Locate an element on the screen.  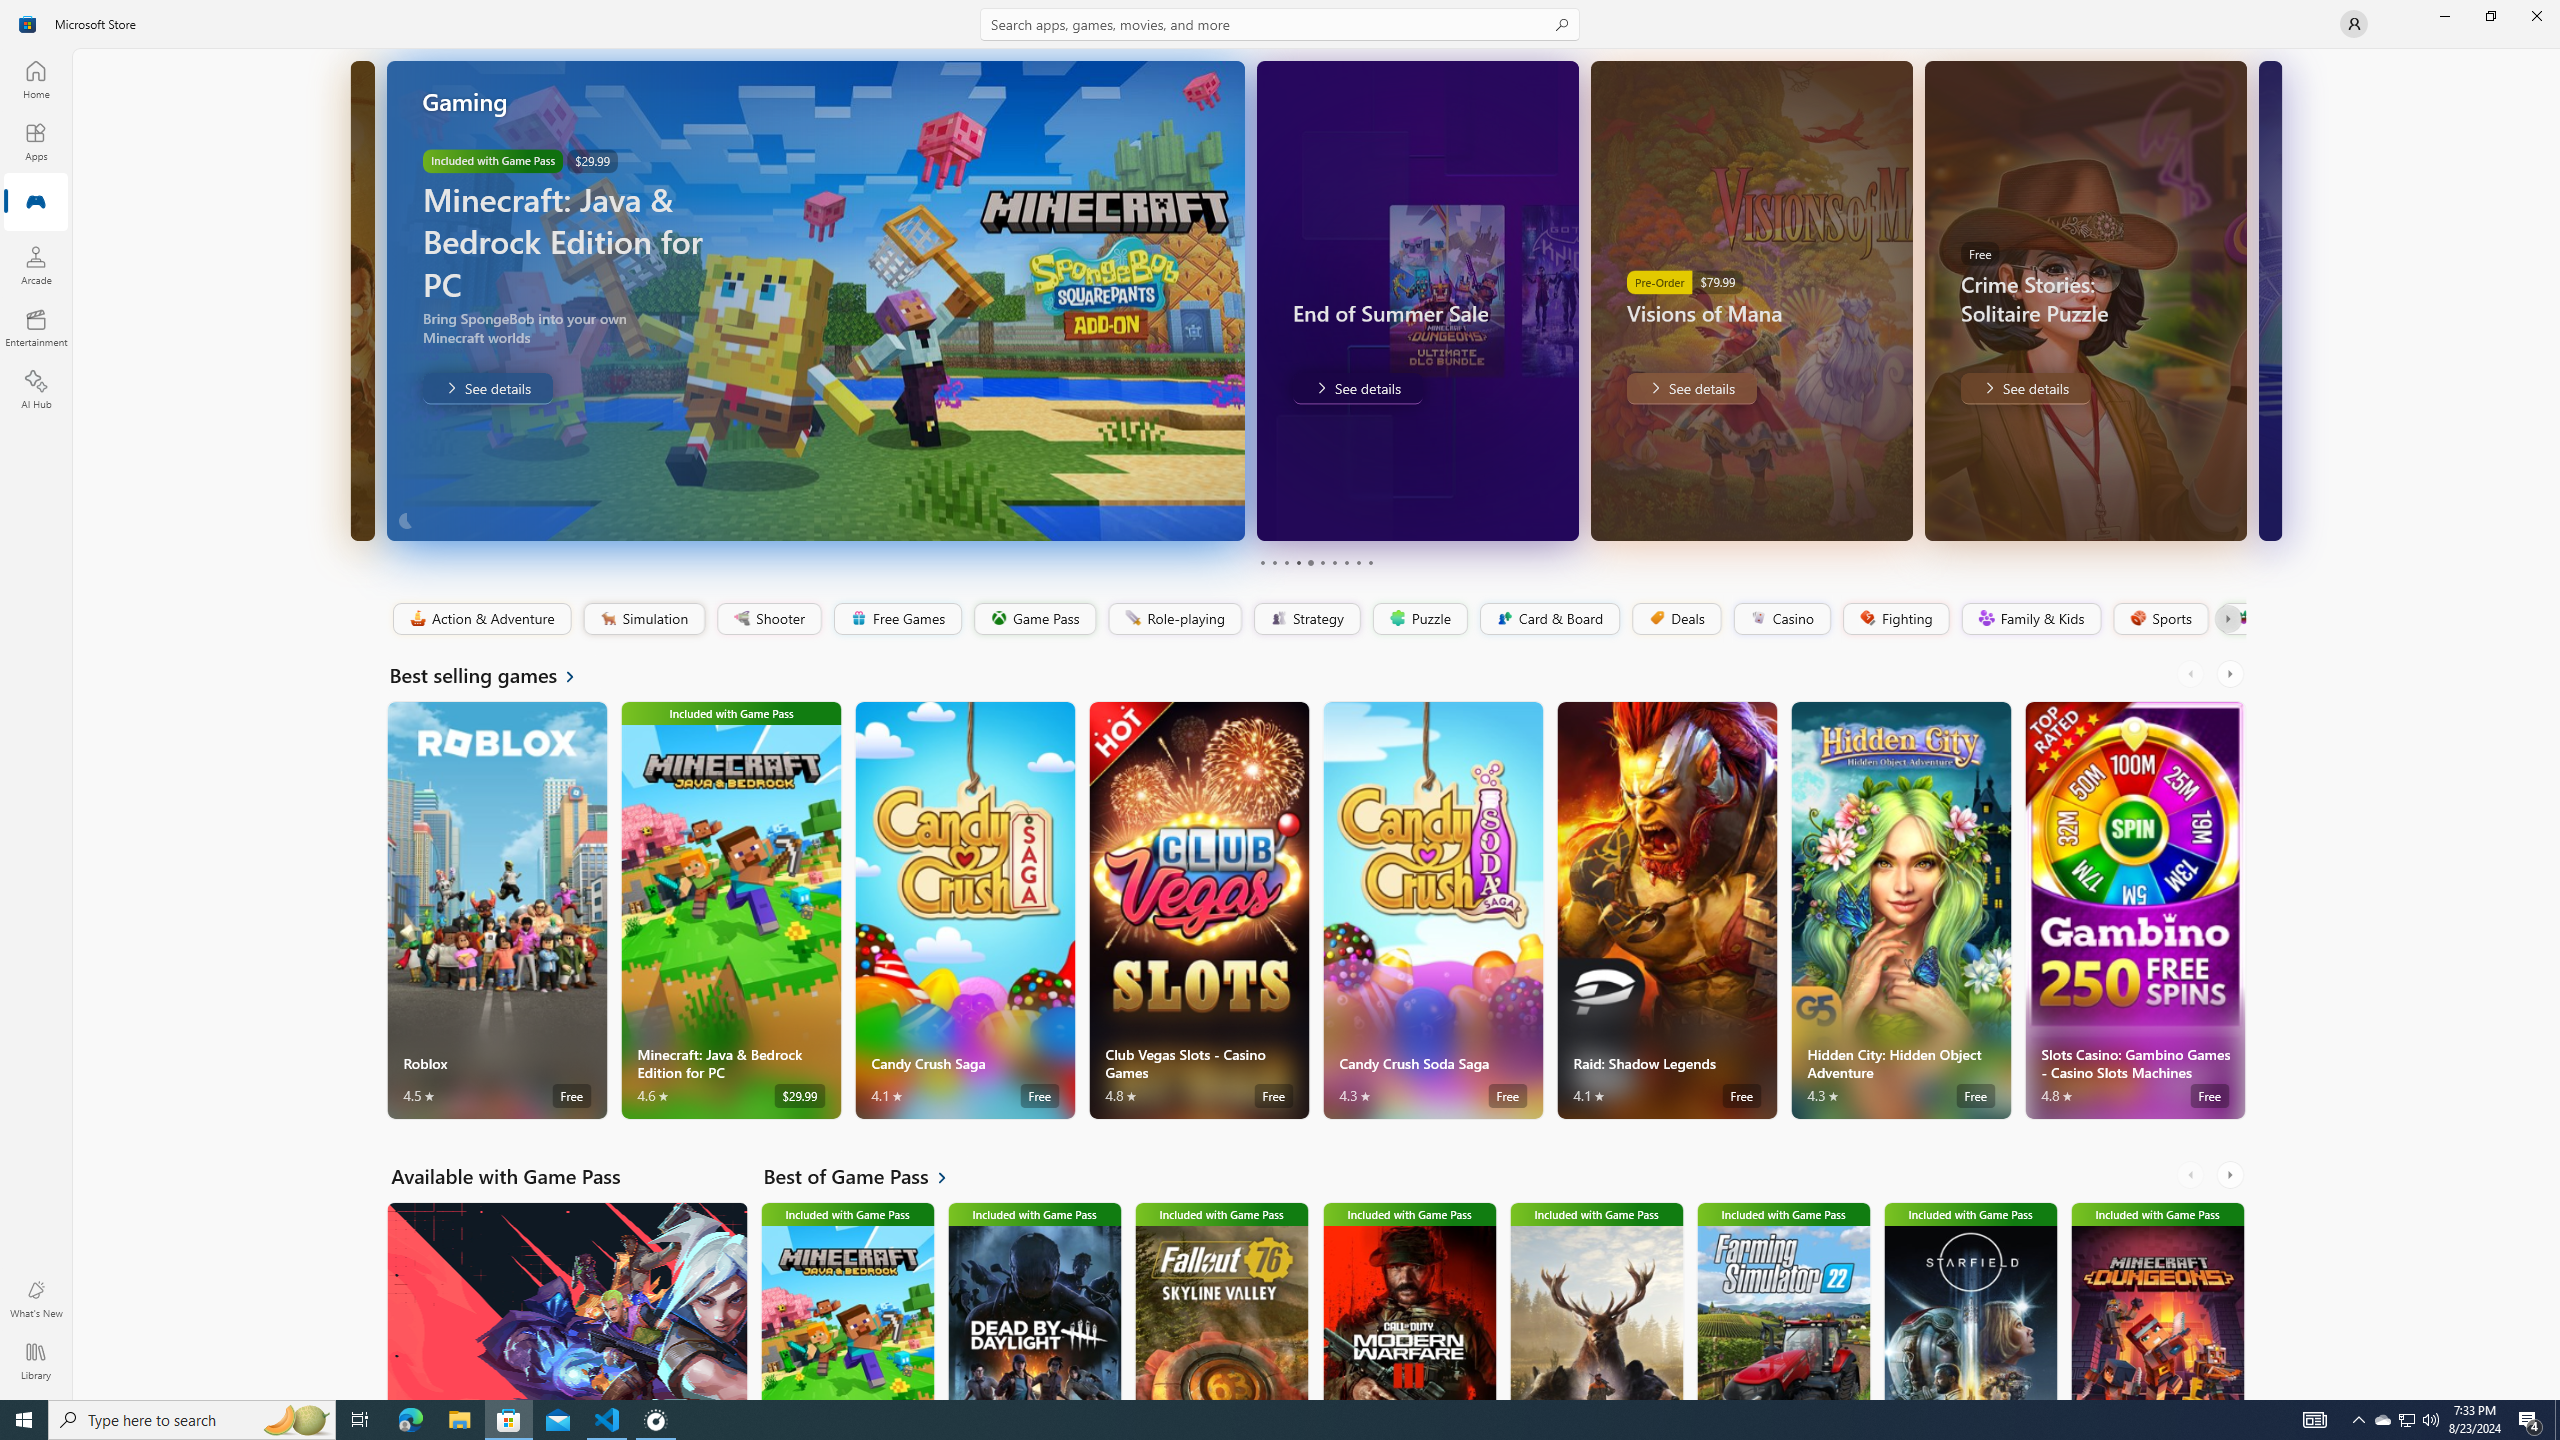
Page 1 is located at coordinates (1262, 562).